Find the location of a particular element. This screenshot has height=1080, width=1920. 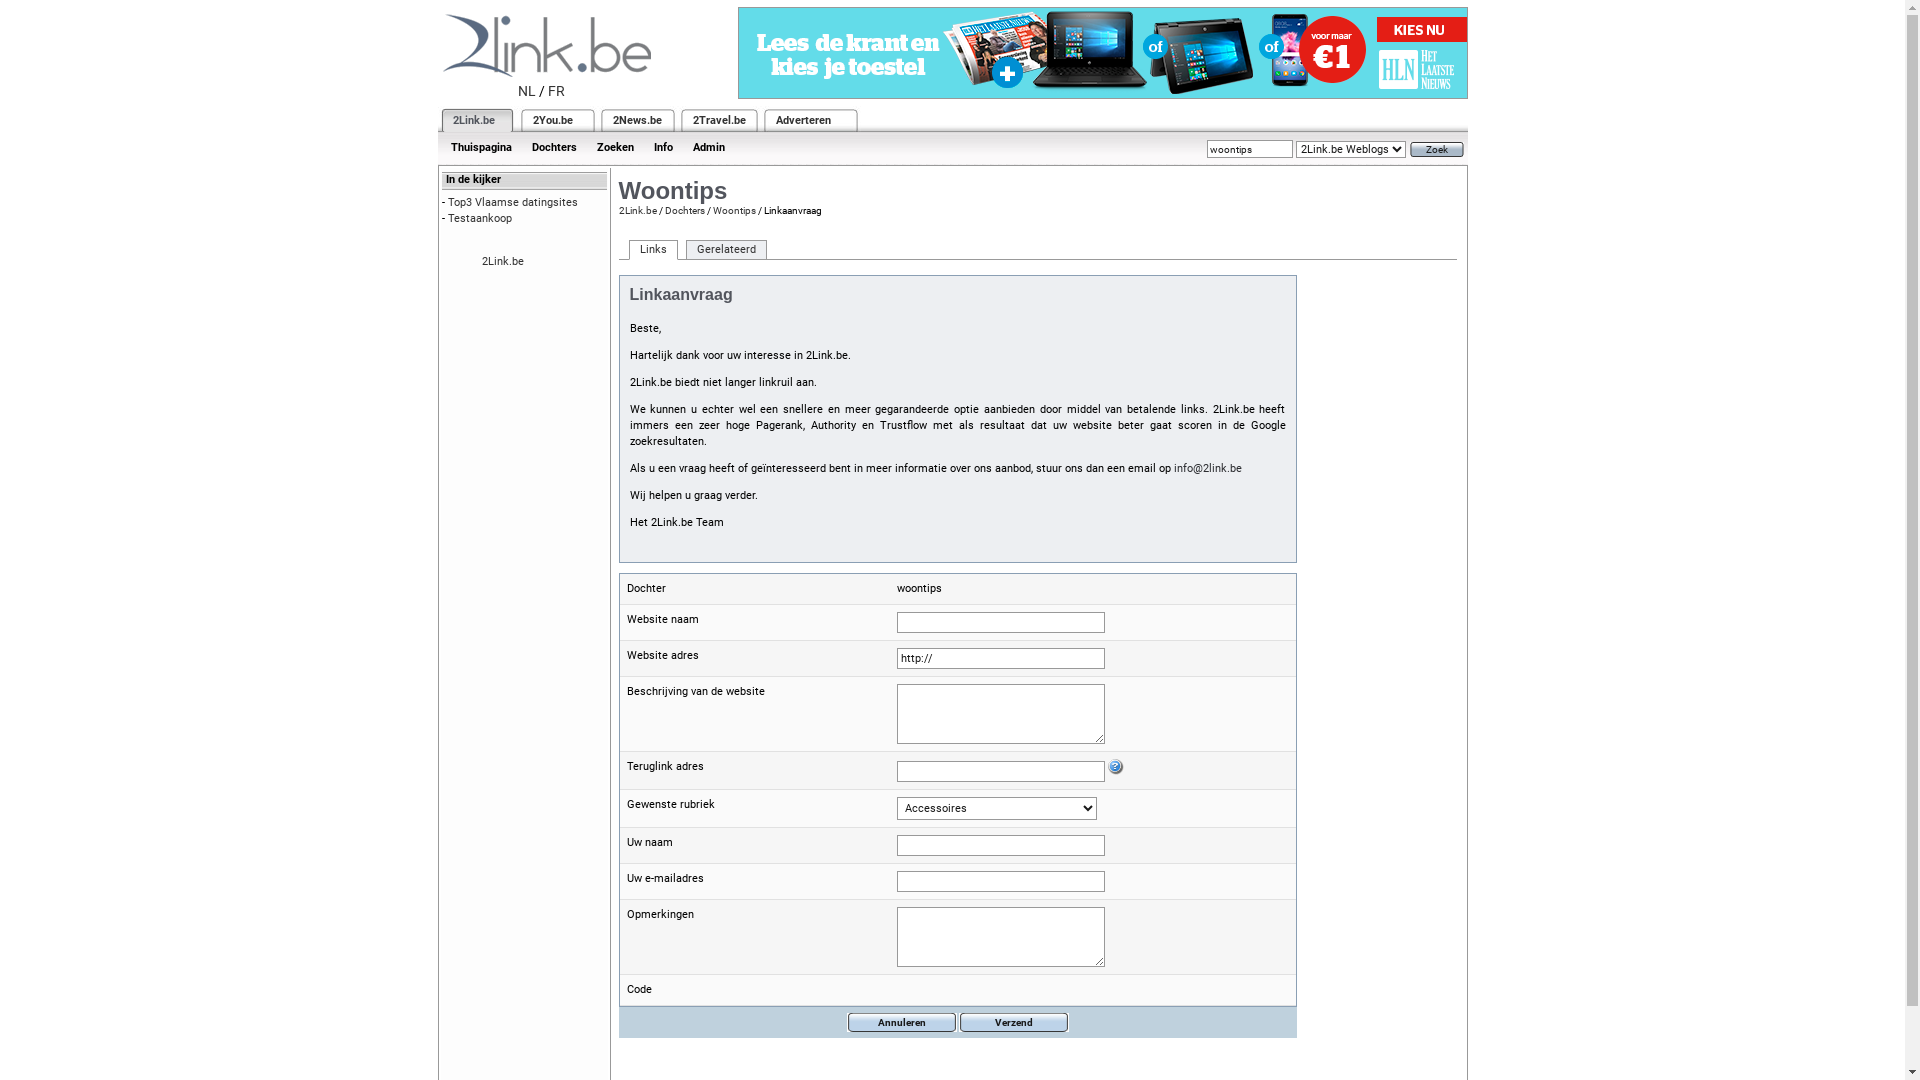

Info is located at coordinates (664, 148).